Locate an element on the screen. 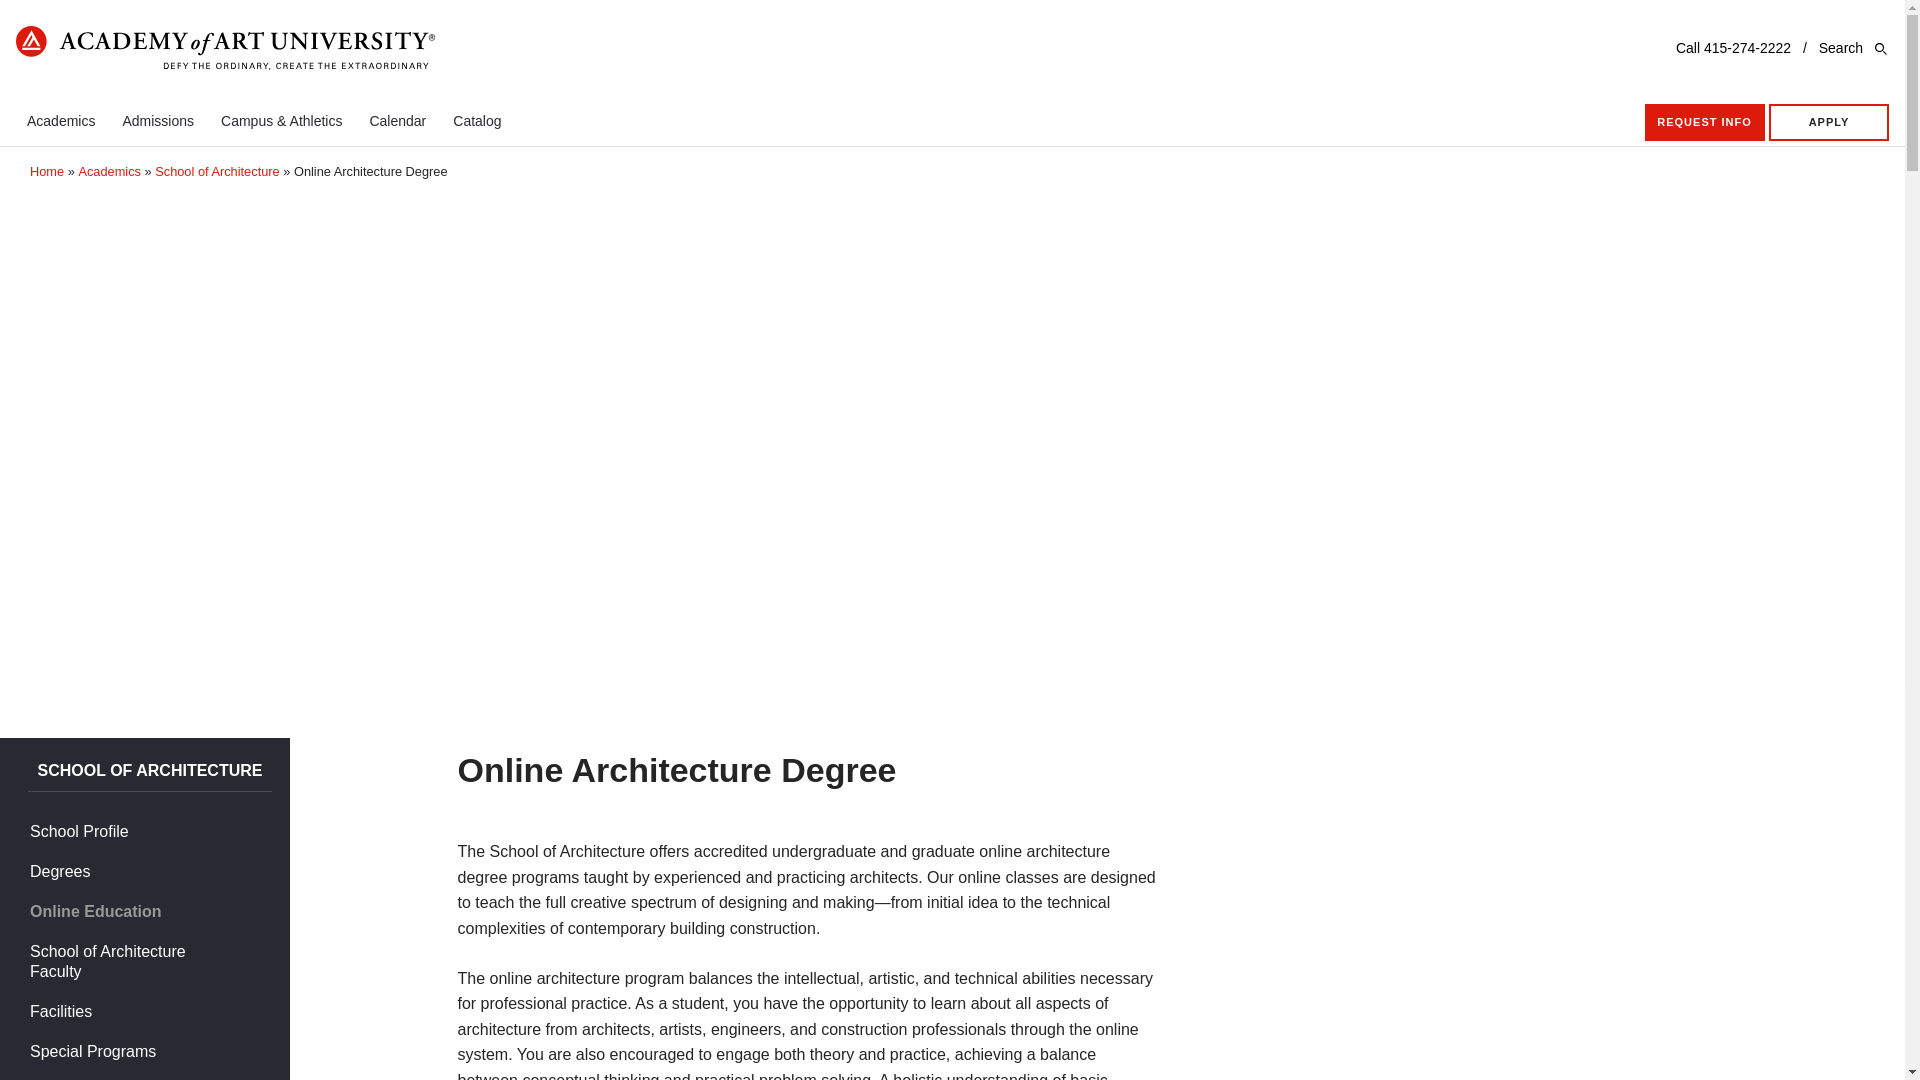 The height and width of the screenshot is (1080, 1920). 415-274-2222 is located at coordinates (1748, 48).